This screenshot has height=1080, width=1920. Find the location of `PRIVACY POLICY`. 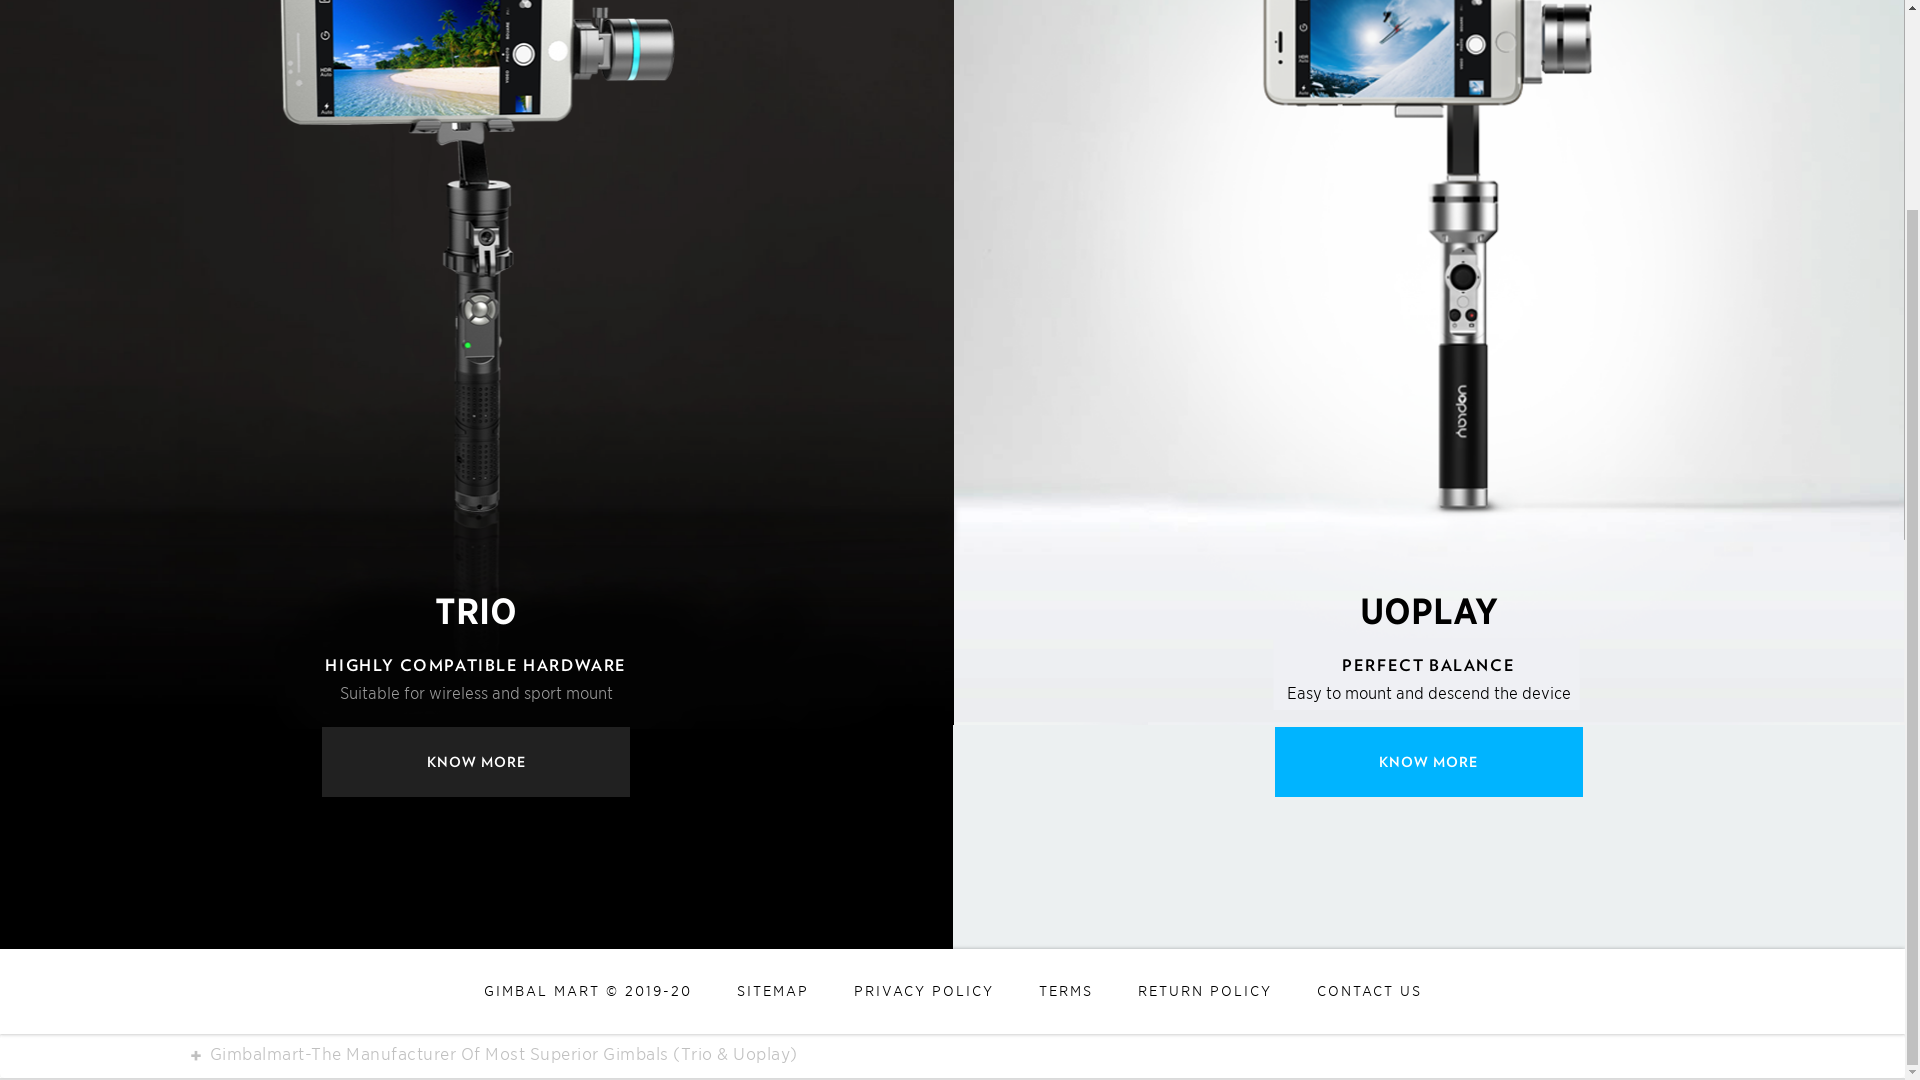

PRIVACY POLICY is located at coordinates (924, 991).